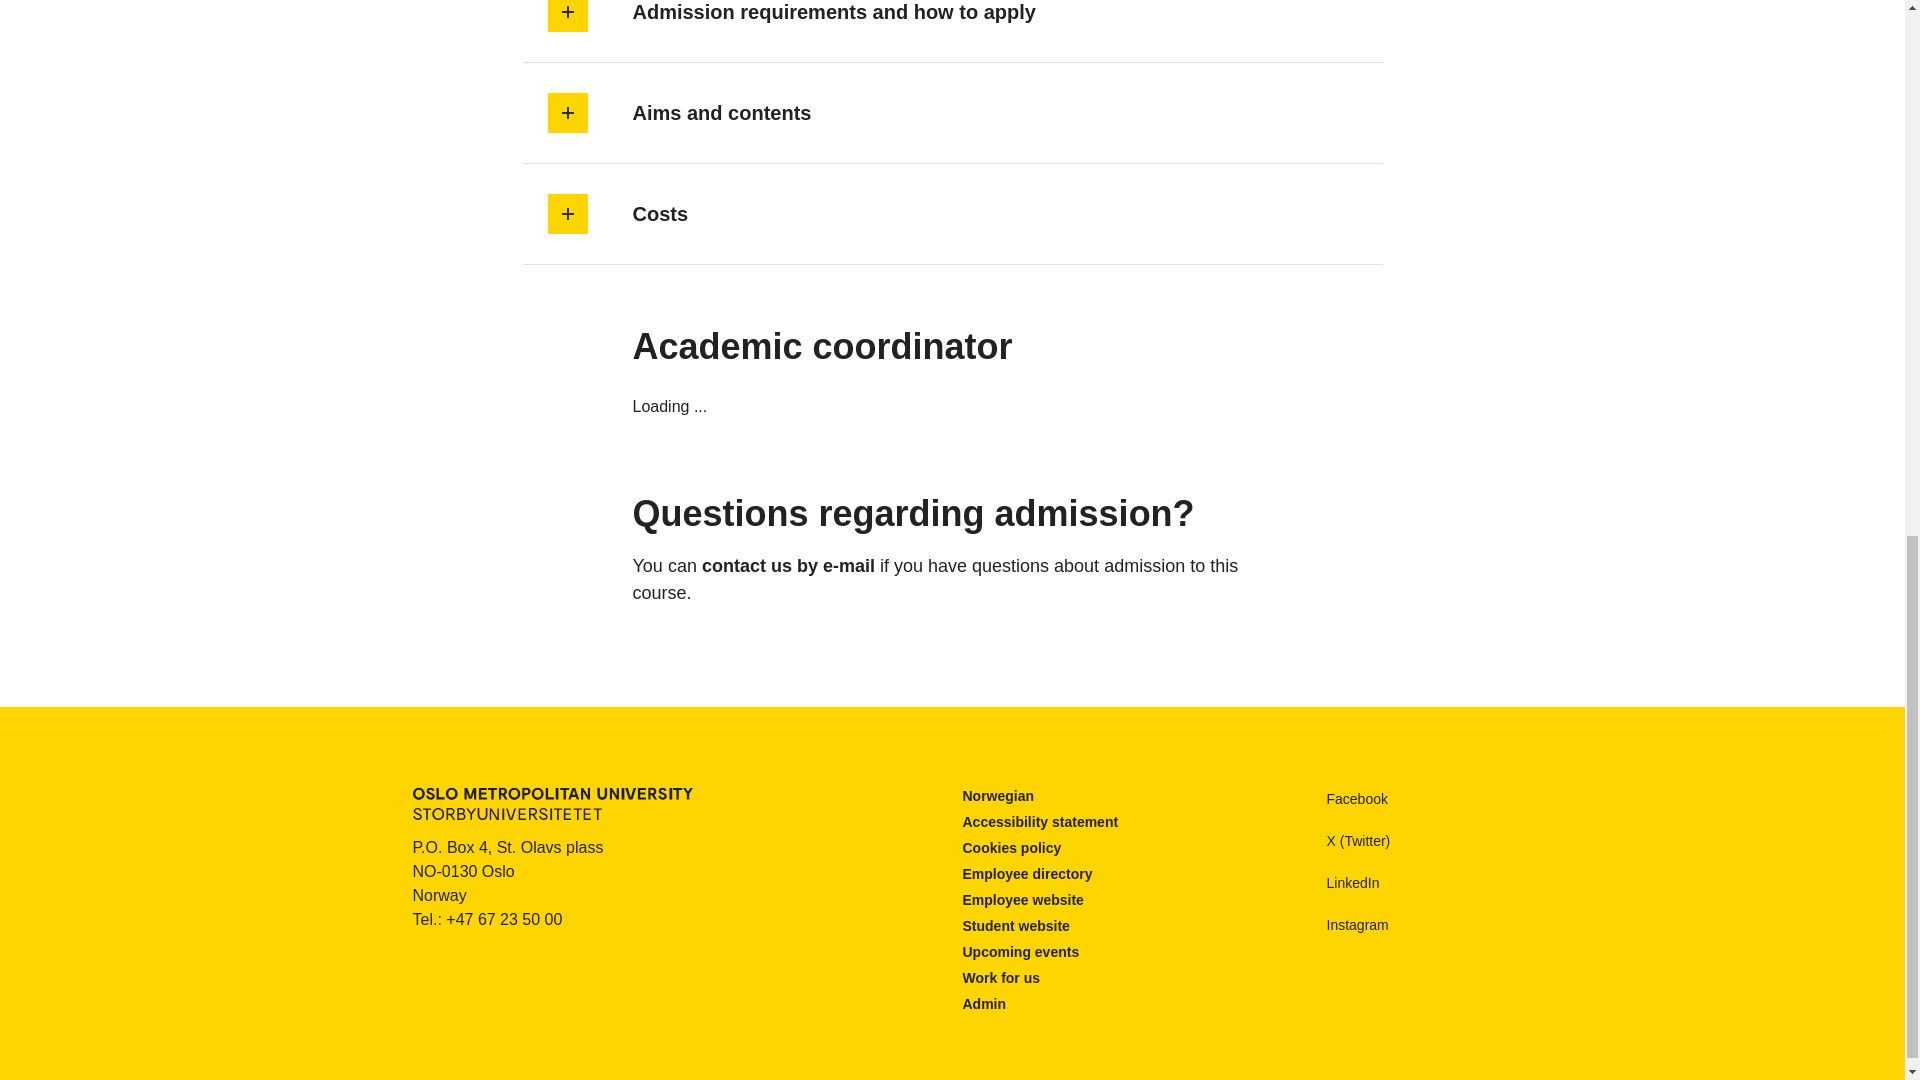 The width and height of the screenshot is (1920, 1080). I want to click on Employee website, so click(1022, 900).